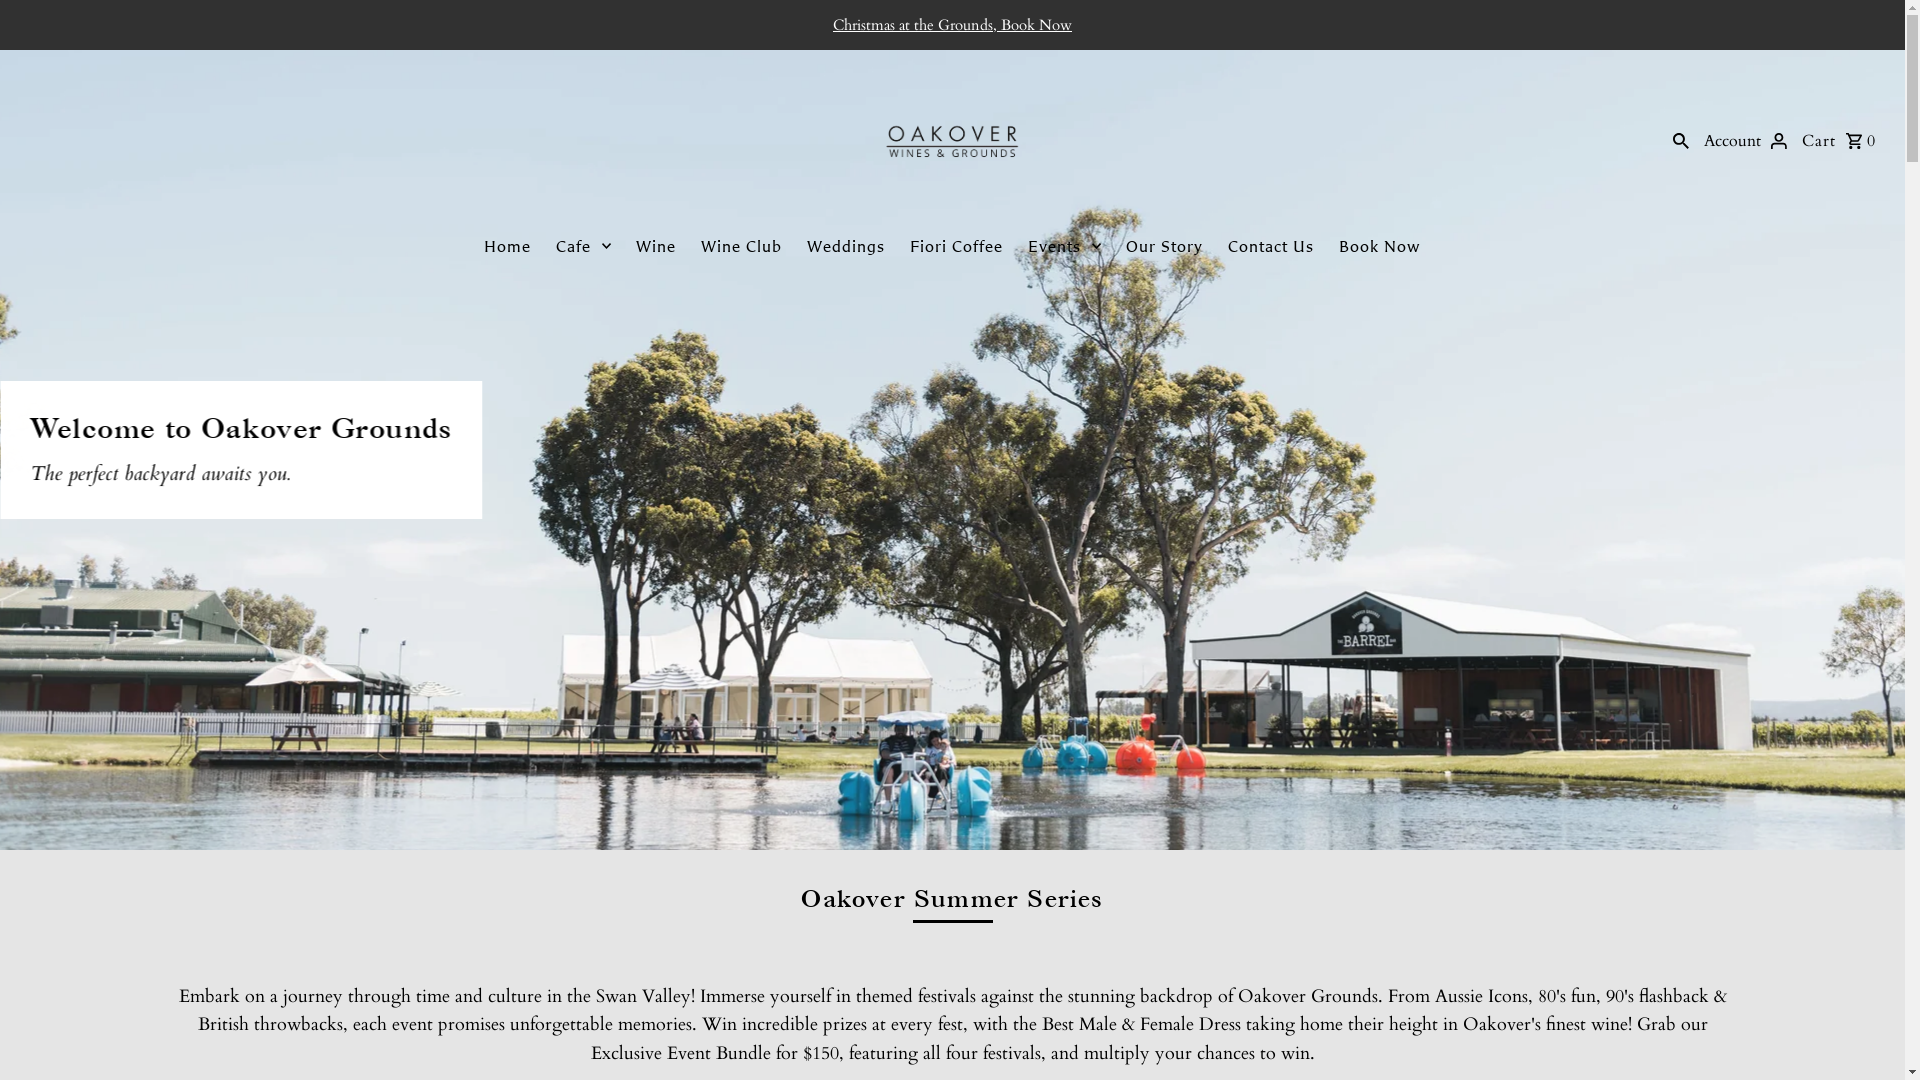 The height and width of the screenshot is (1080, 1920). Describe the element at coordinates (952, 25) in the screenshot. I see `Christmas at the Grounds, Book Now` at that location.